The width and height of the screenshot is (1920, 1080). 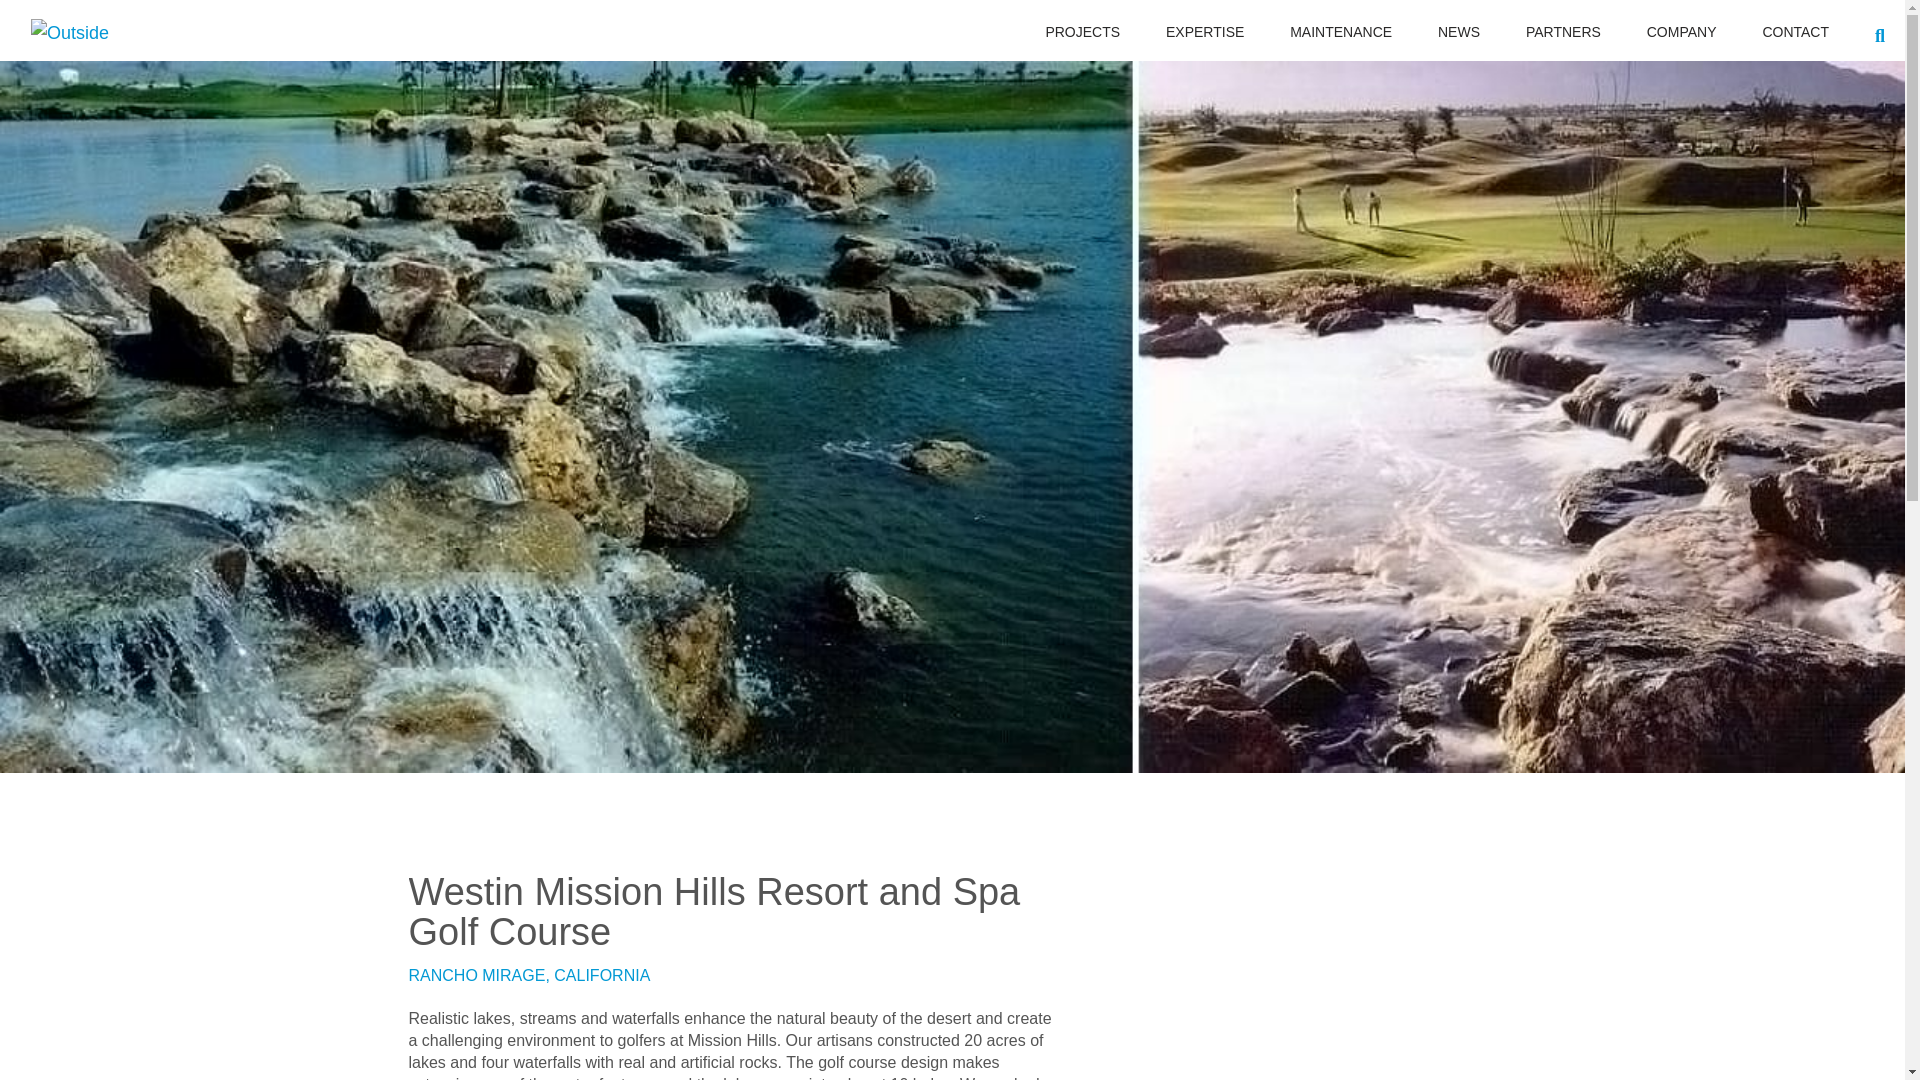 What do you see at coordinates (1564, 30) in the screenshot?
I see `PARTNERS` at bounding box center [1564, 30].